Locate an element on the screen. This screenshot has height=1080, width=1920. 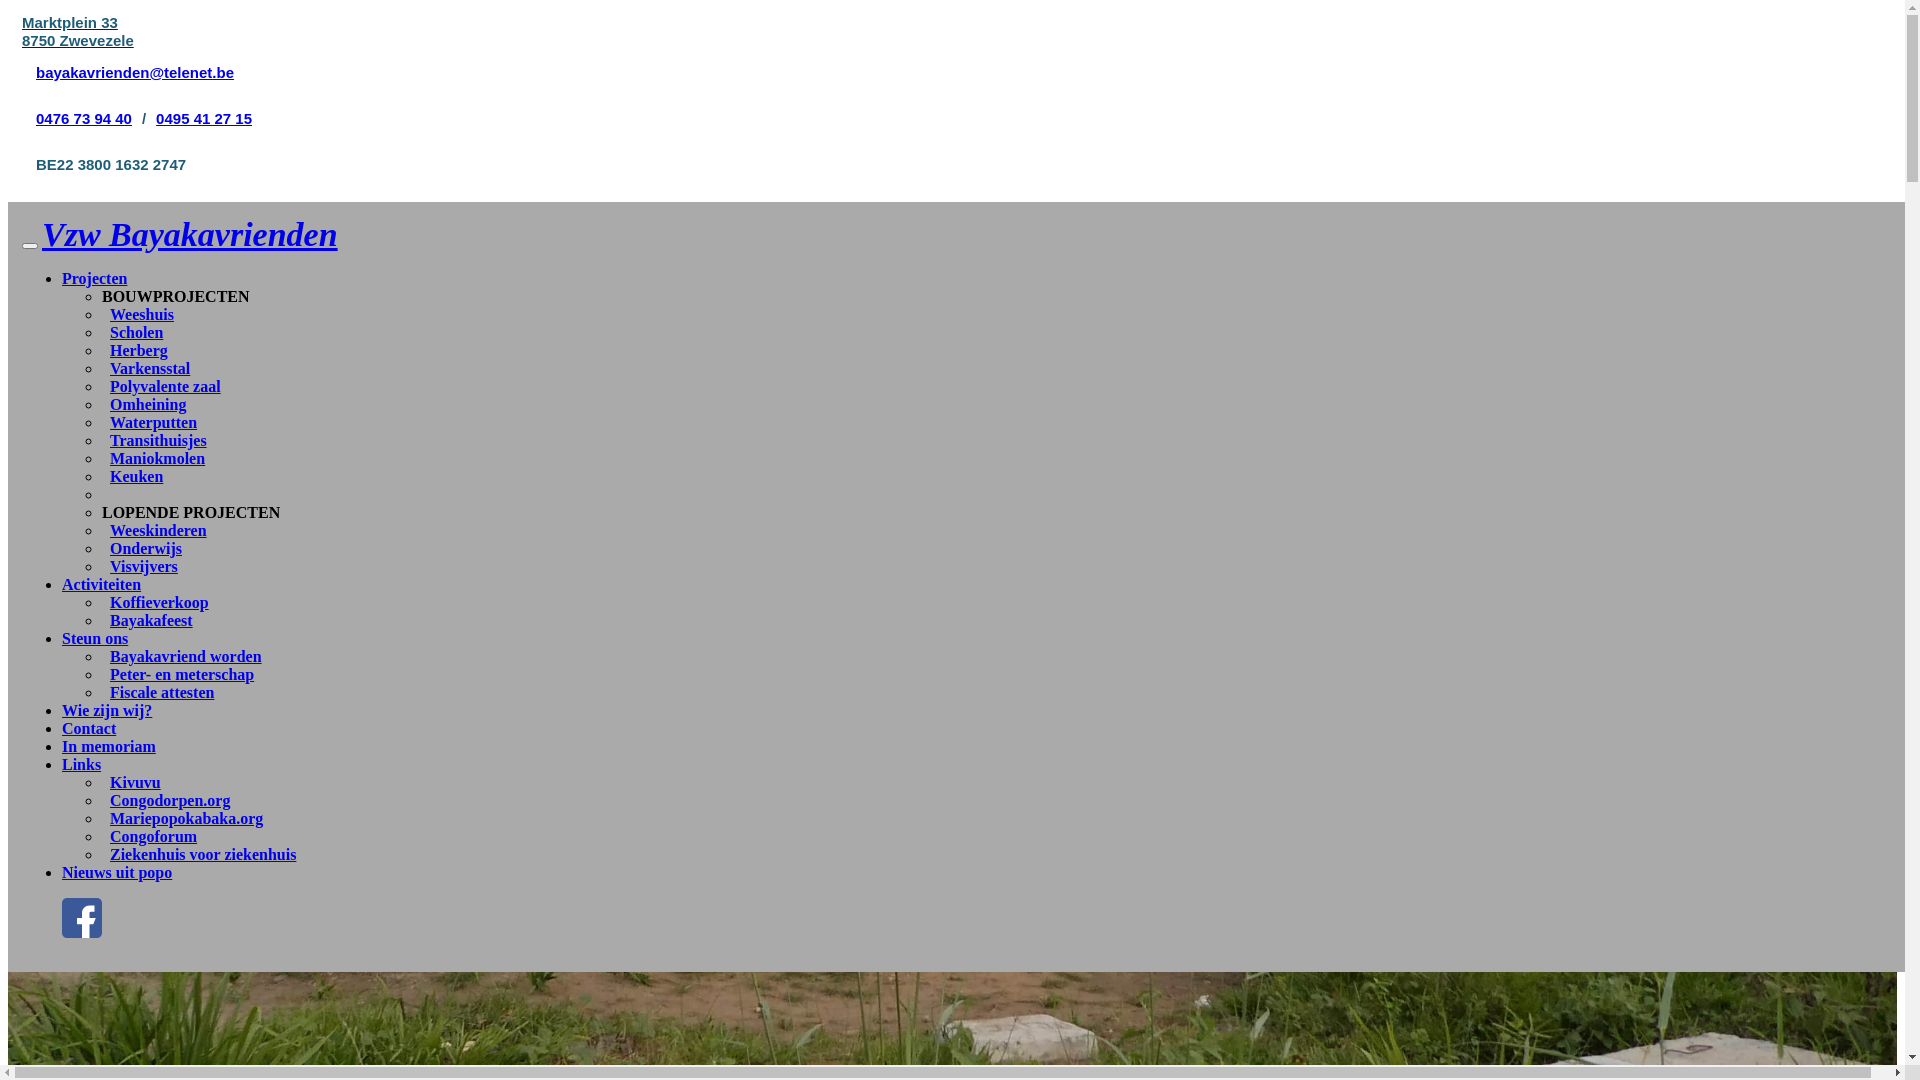
Polyvalente zaal is located at coordinates (162, 386).